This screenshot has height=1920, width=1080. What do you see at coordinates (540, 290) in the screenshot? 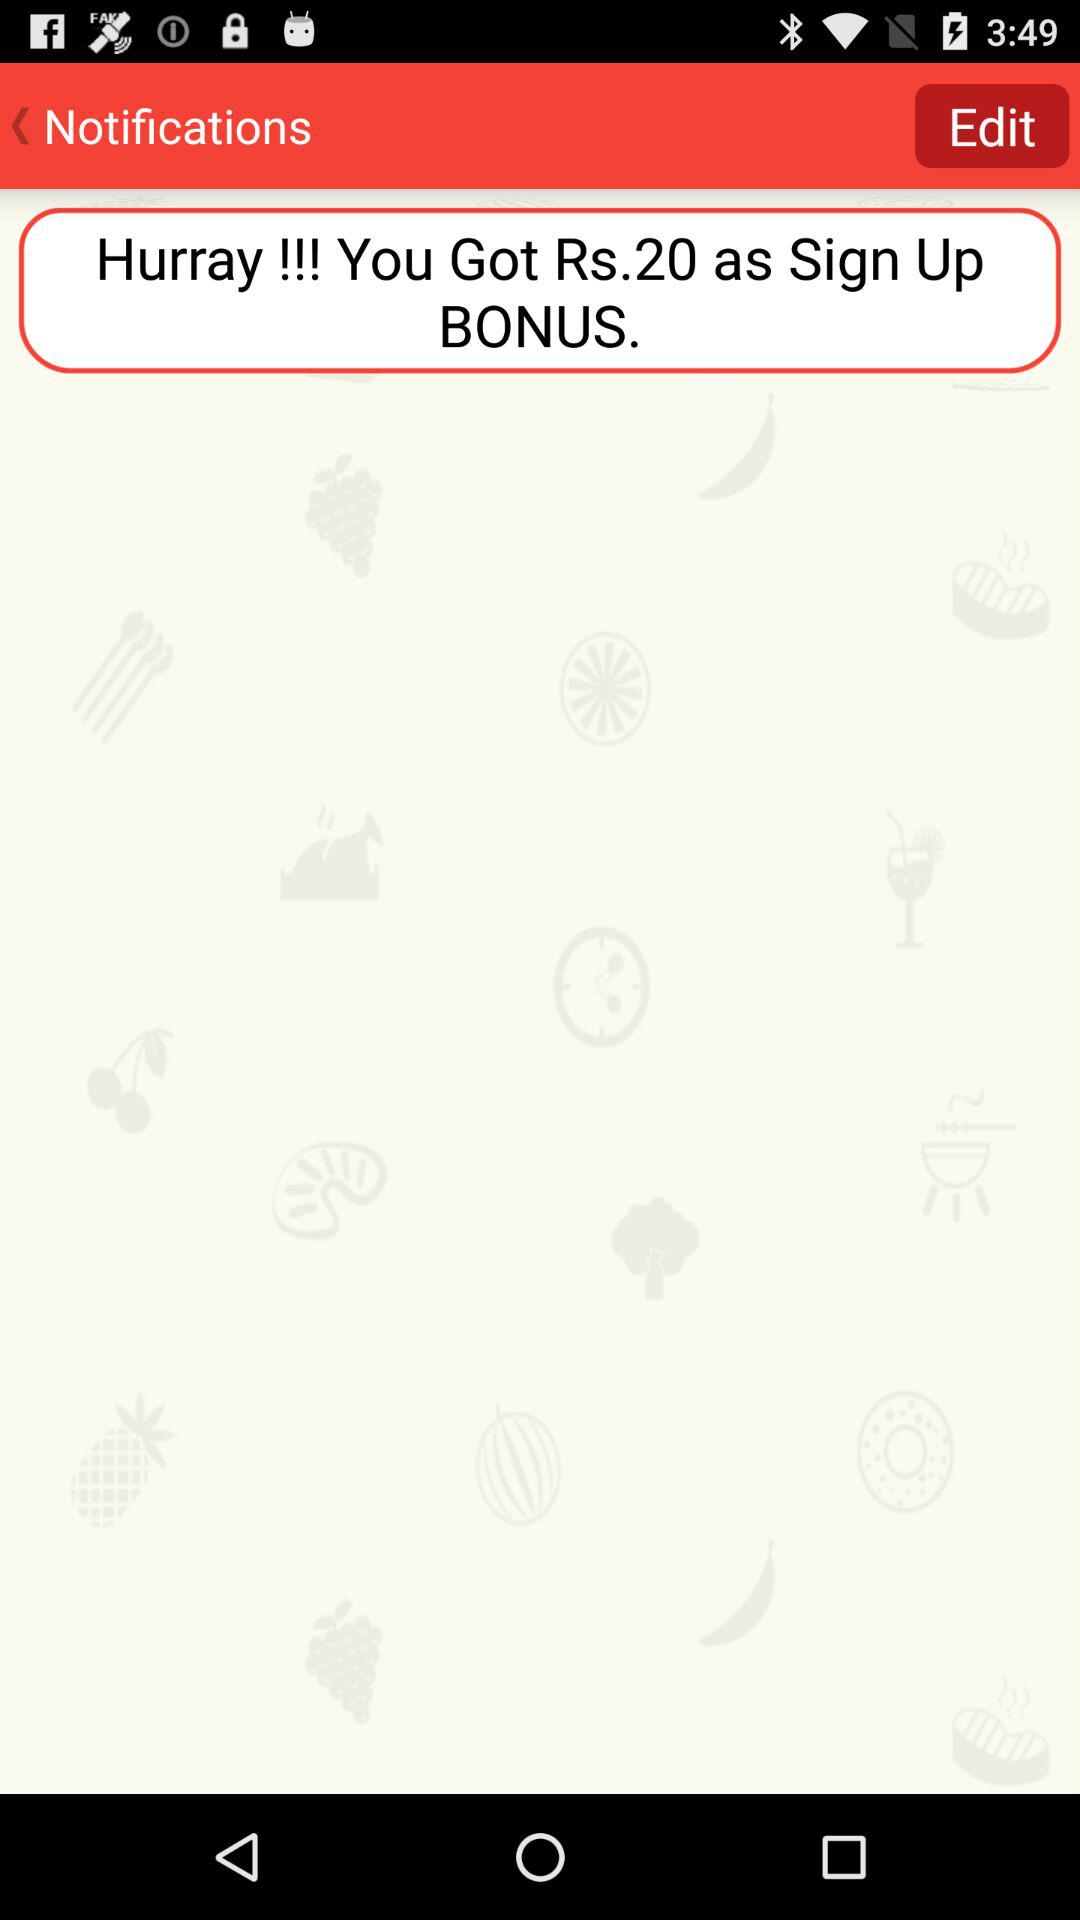
I see `open hurray you got item` at bounding box center [540, 290].